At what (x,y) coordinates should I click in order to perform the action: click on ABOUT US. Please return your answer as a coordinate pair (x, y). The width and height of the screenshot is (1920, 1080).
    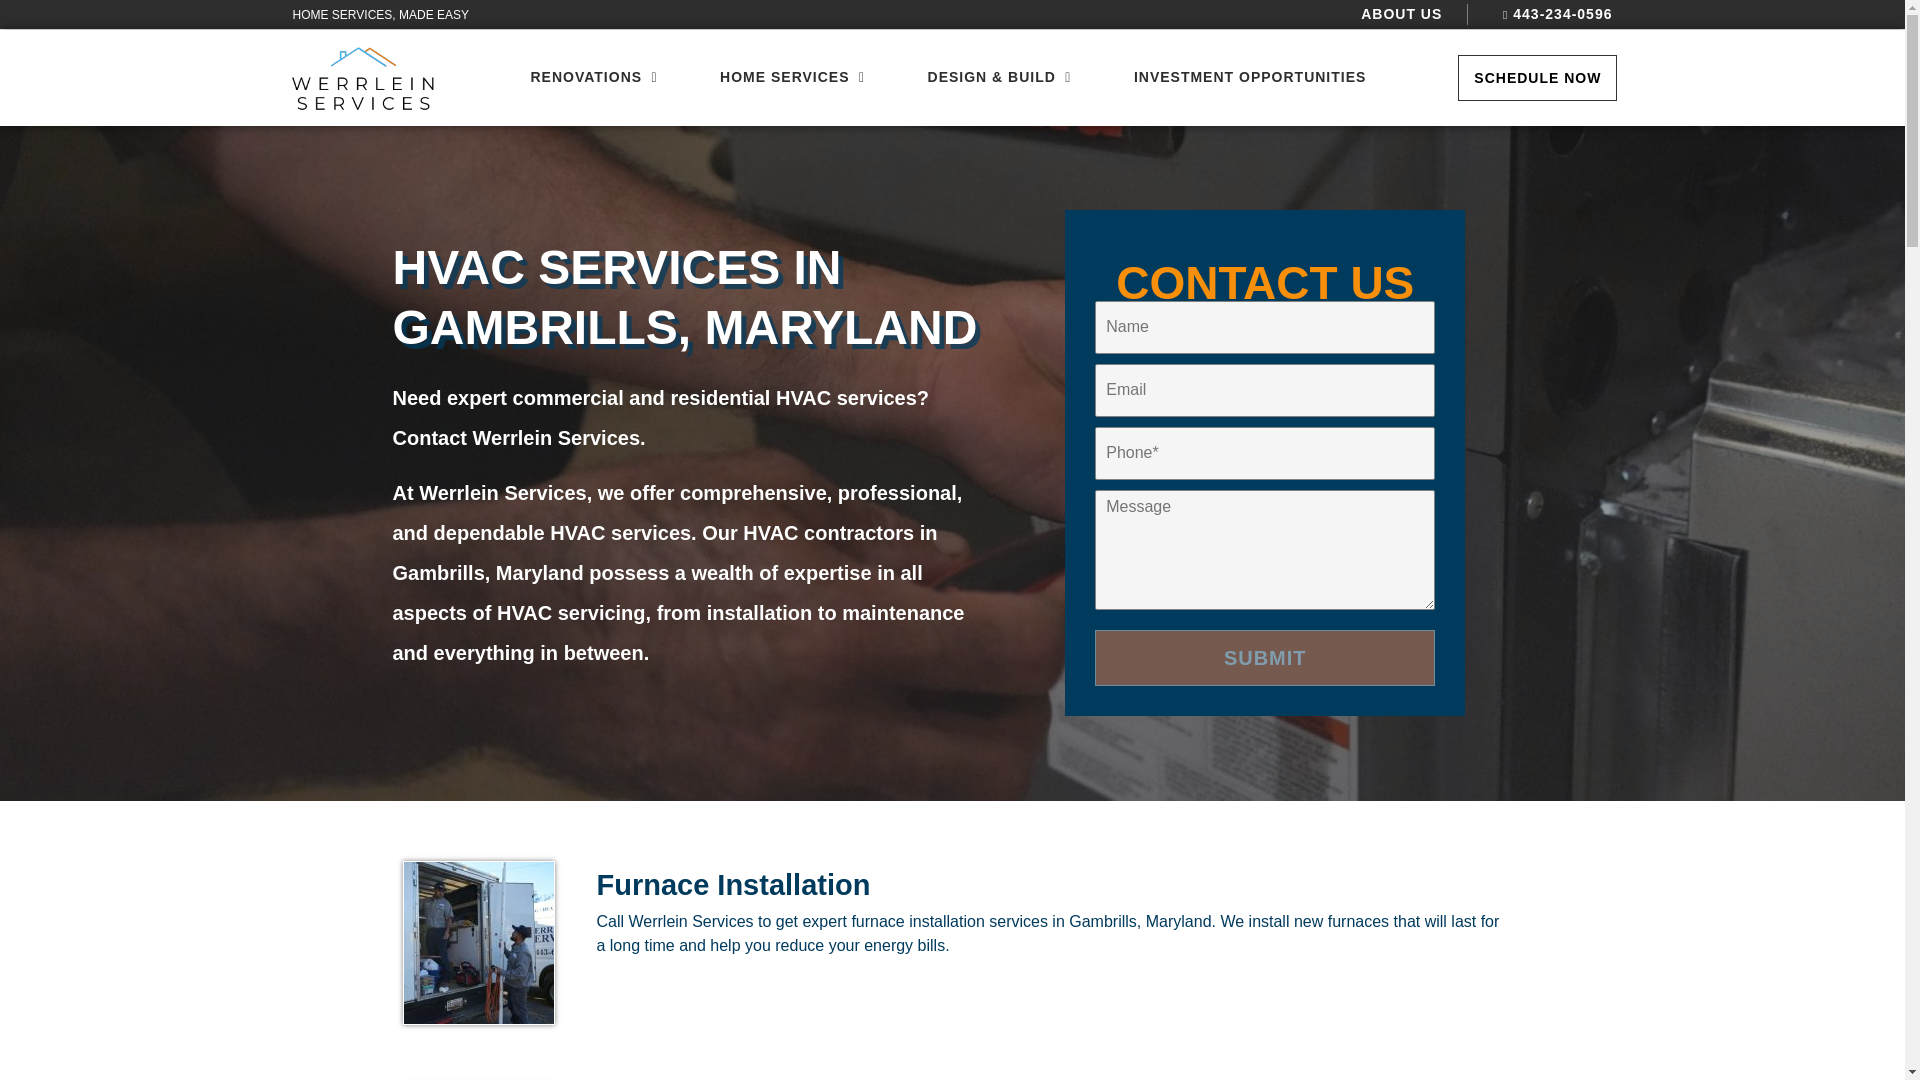
    Looking at the image, I should click on (1401, 14).